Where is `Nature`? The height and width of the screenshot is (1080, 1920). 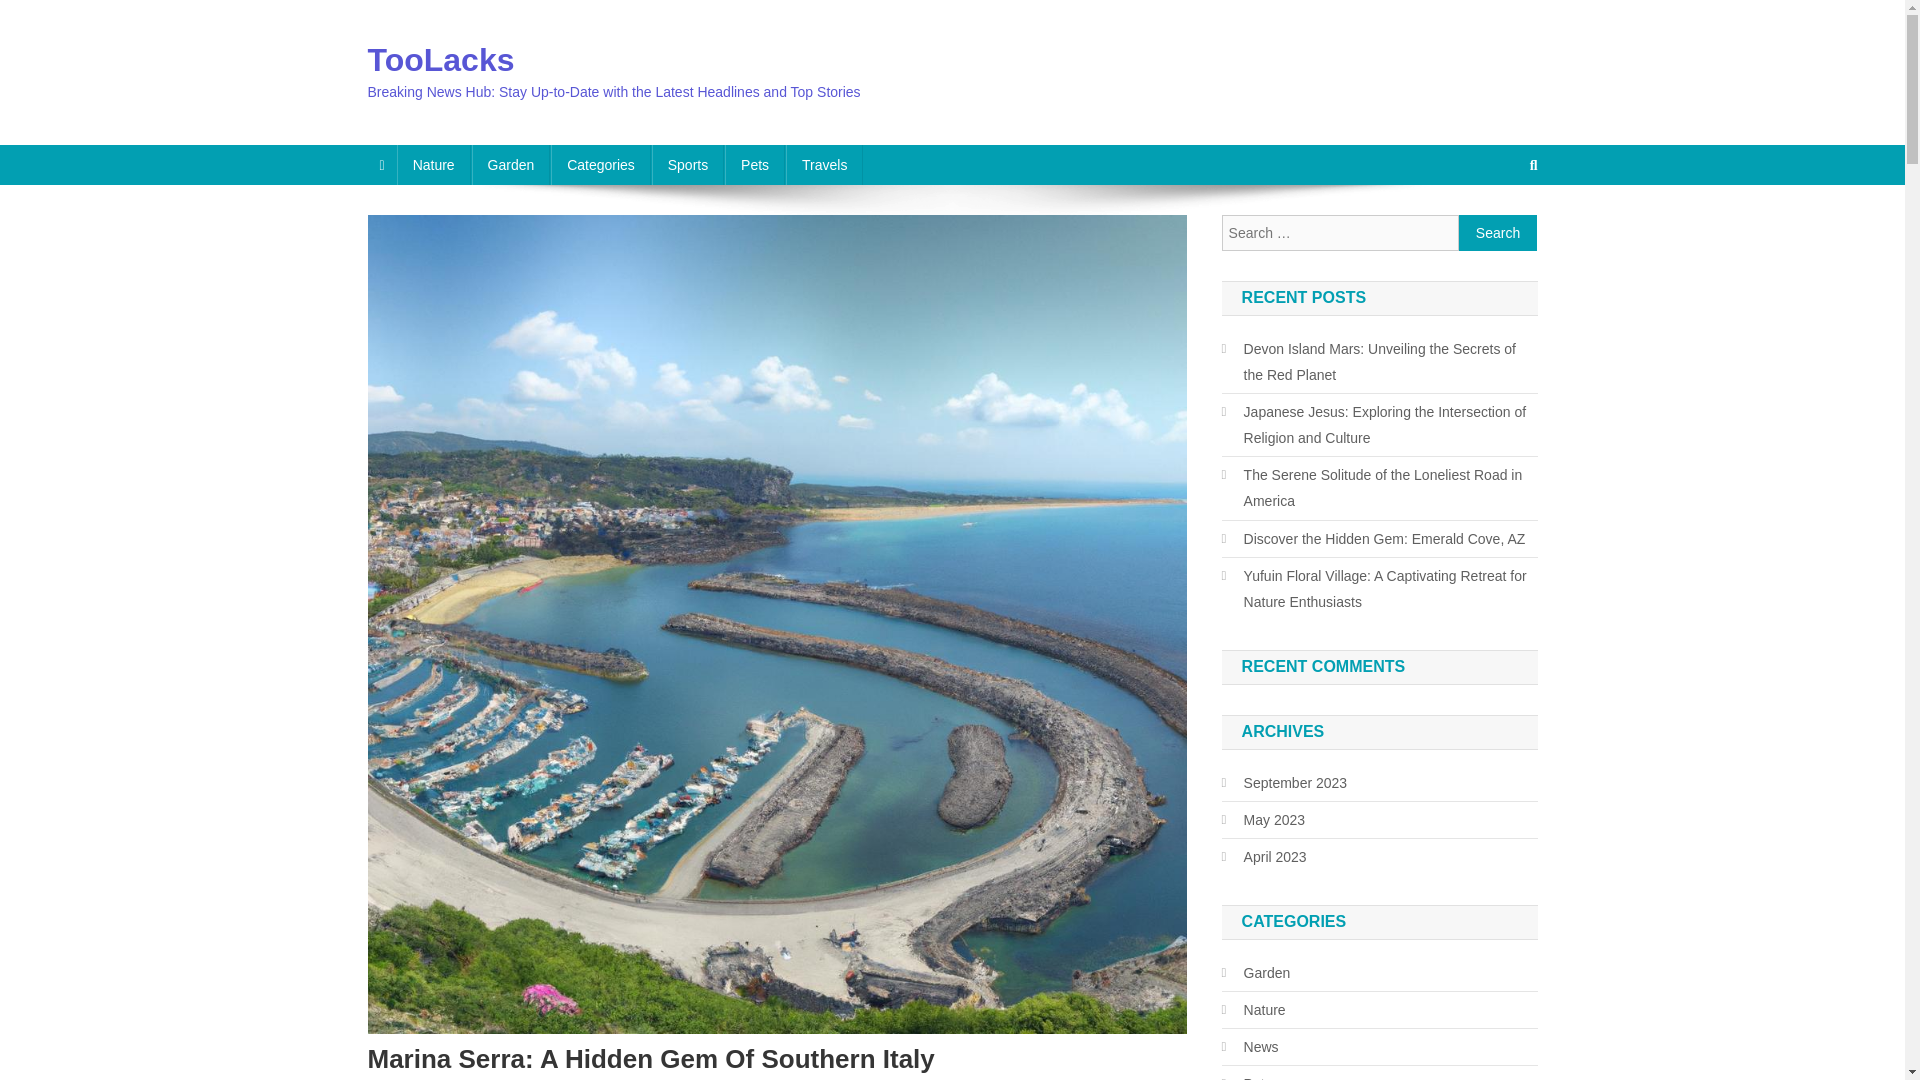 Nature is located at coordinates (434, 164).